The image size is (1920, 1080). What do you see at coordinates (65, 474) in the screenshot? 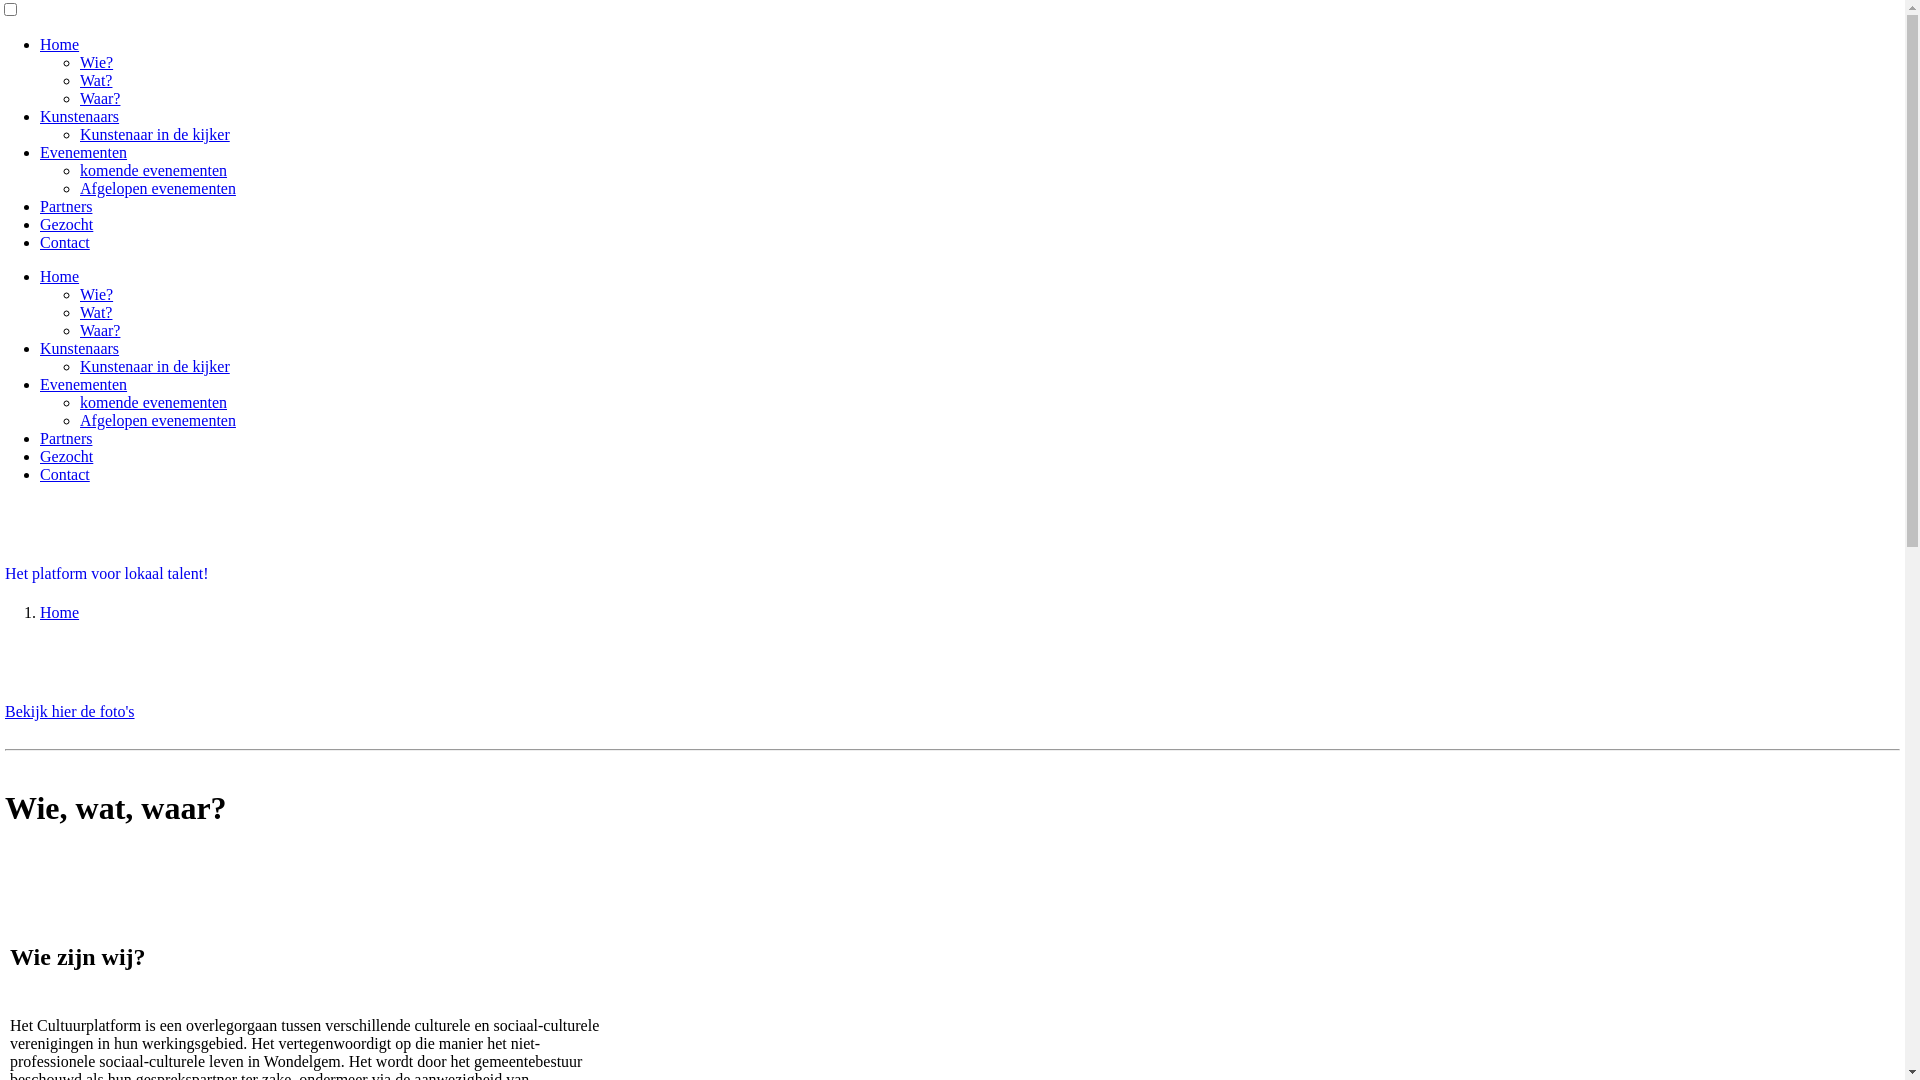
I see `Contact` at bounding box center [65, 474].